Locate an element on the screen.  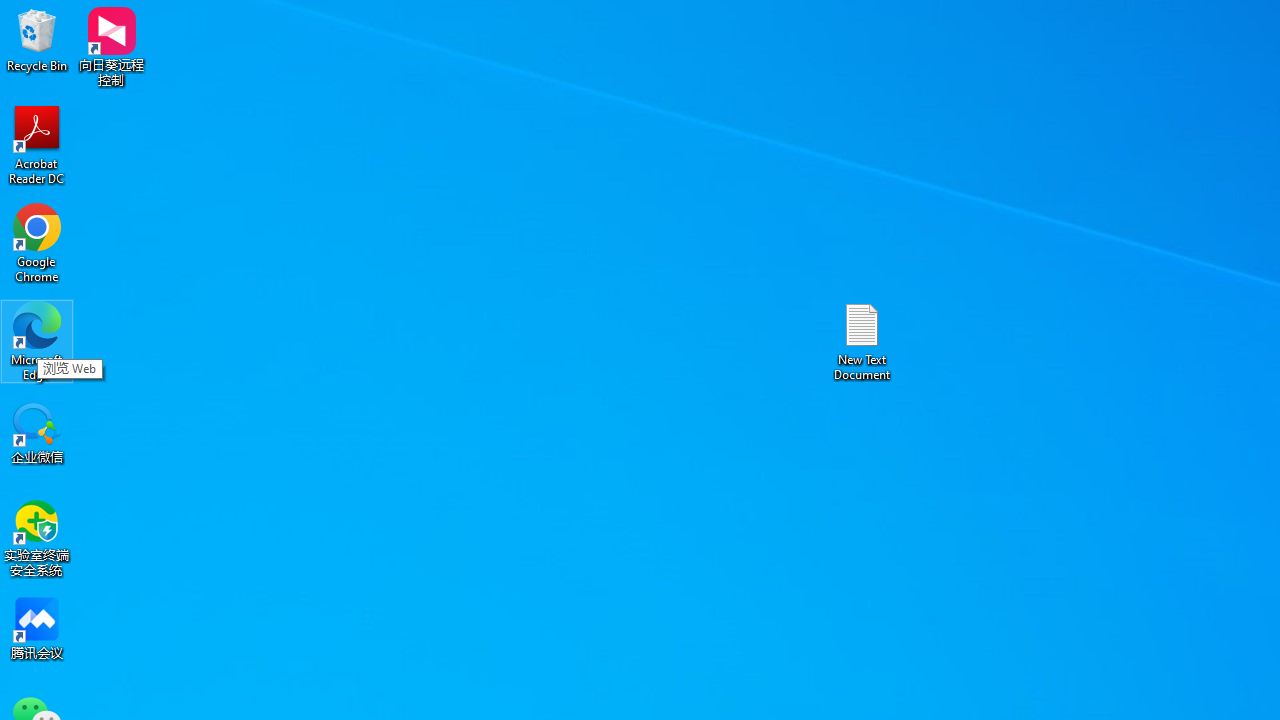
New Text Document is located at coordinates (862, 340).